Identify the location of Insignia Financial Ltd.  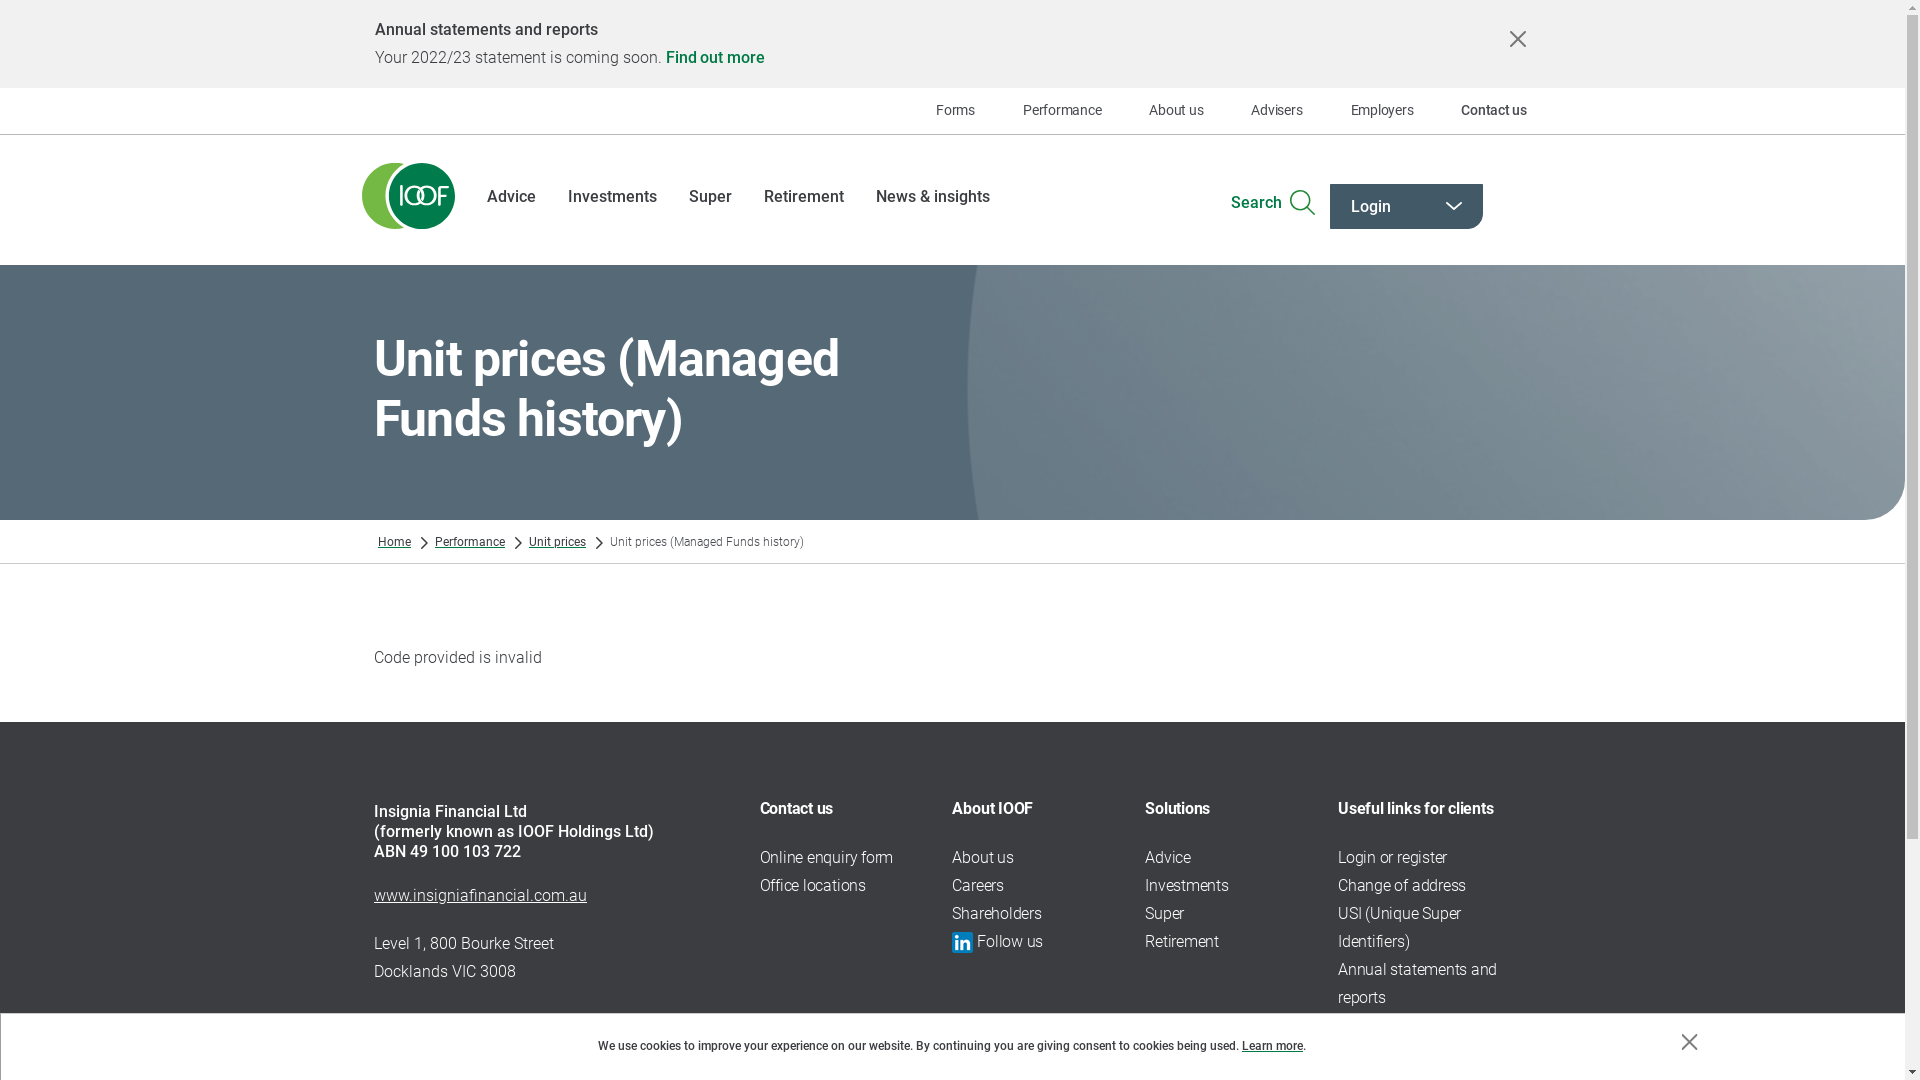
(450, 812).